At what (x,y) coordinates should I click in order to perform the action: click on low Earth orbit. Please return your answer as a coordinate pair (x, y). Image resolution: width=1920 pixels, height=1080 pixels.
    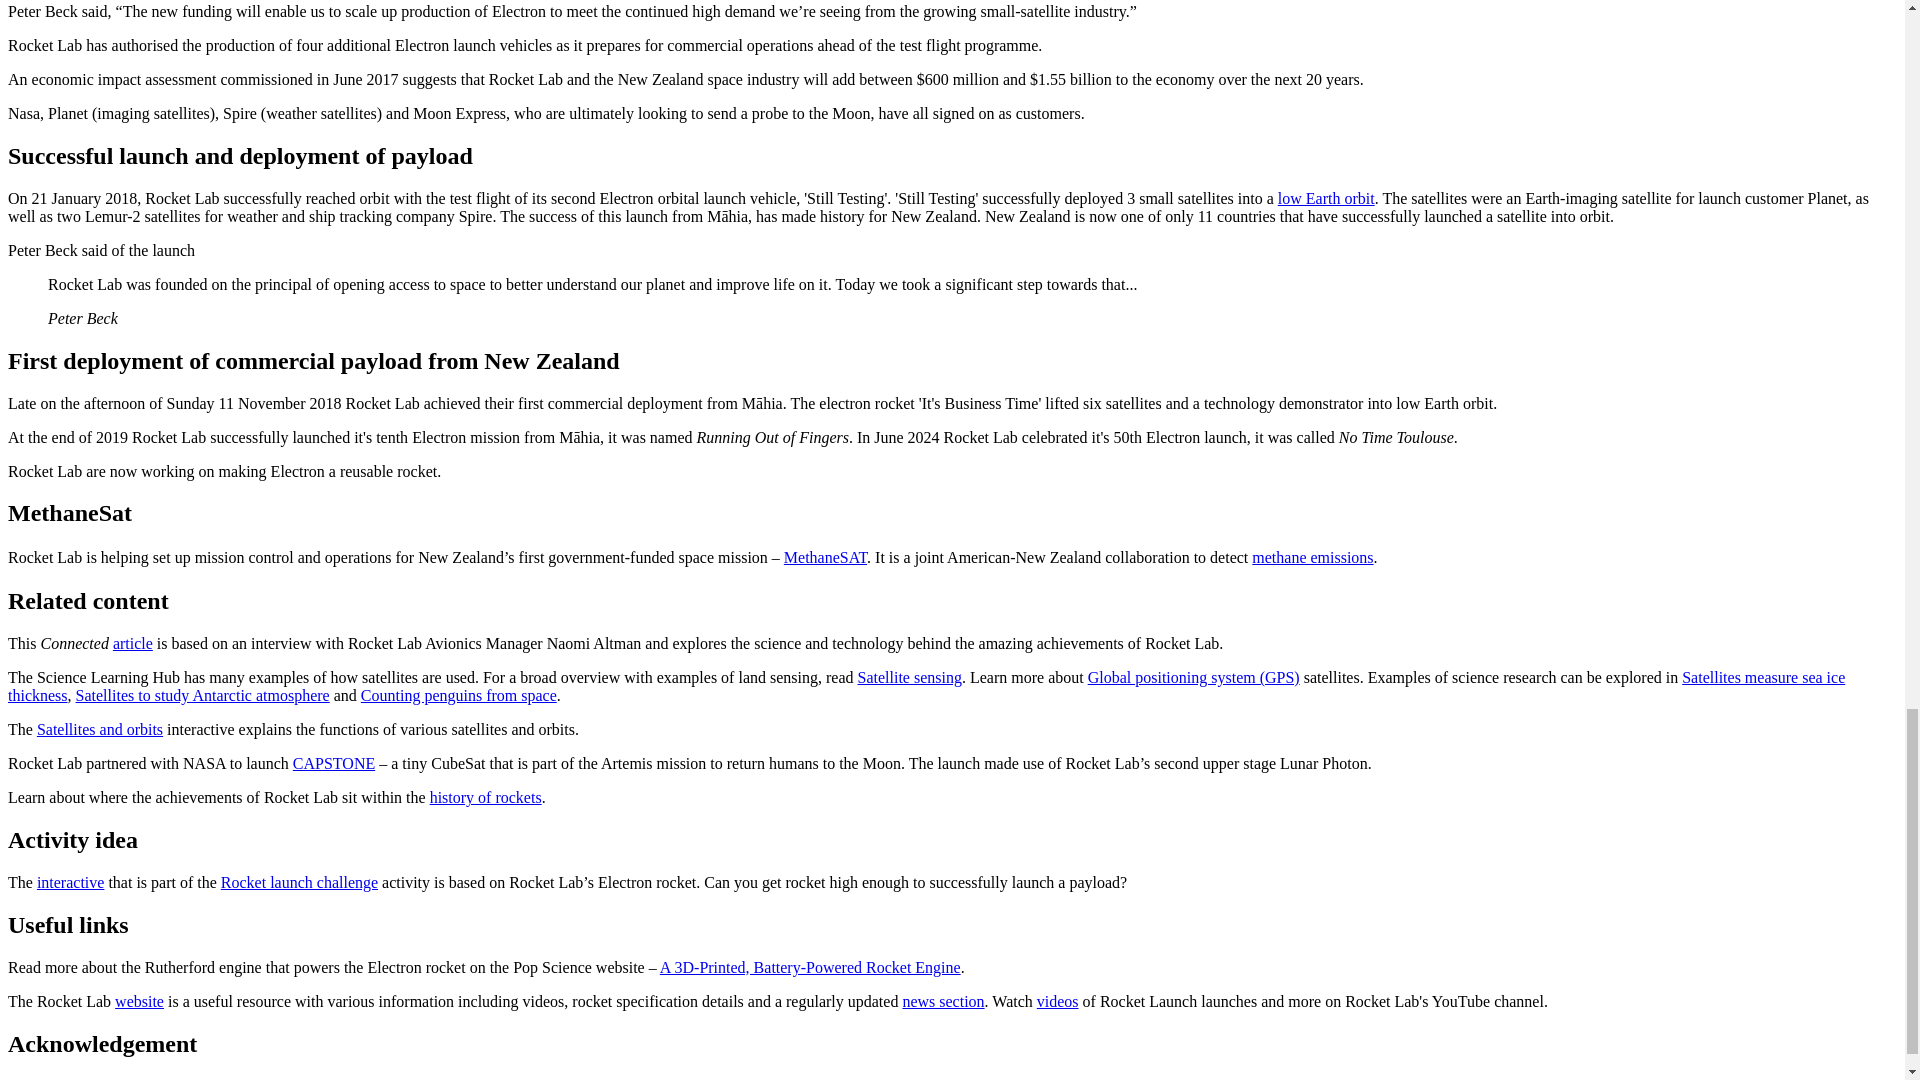
    Looking at the image, I should click on (1326, 198).